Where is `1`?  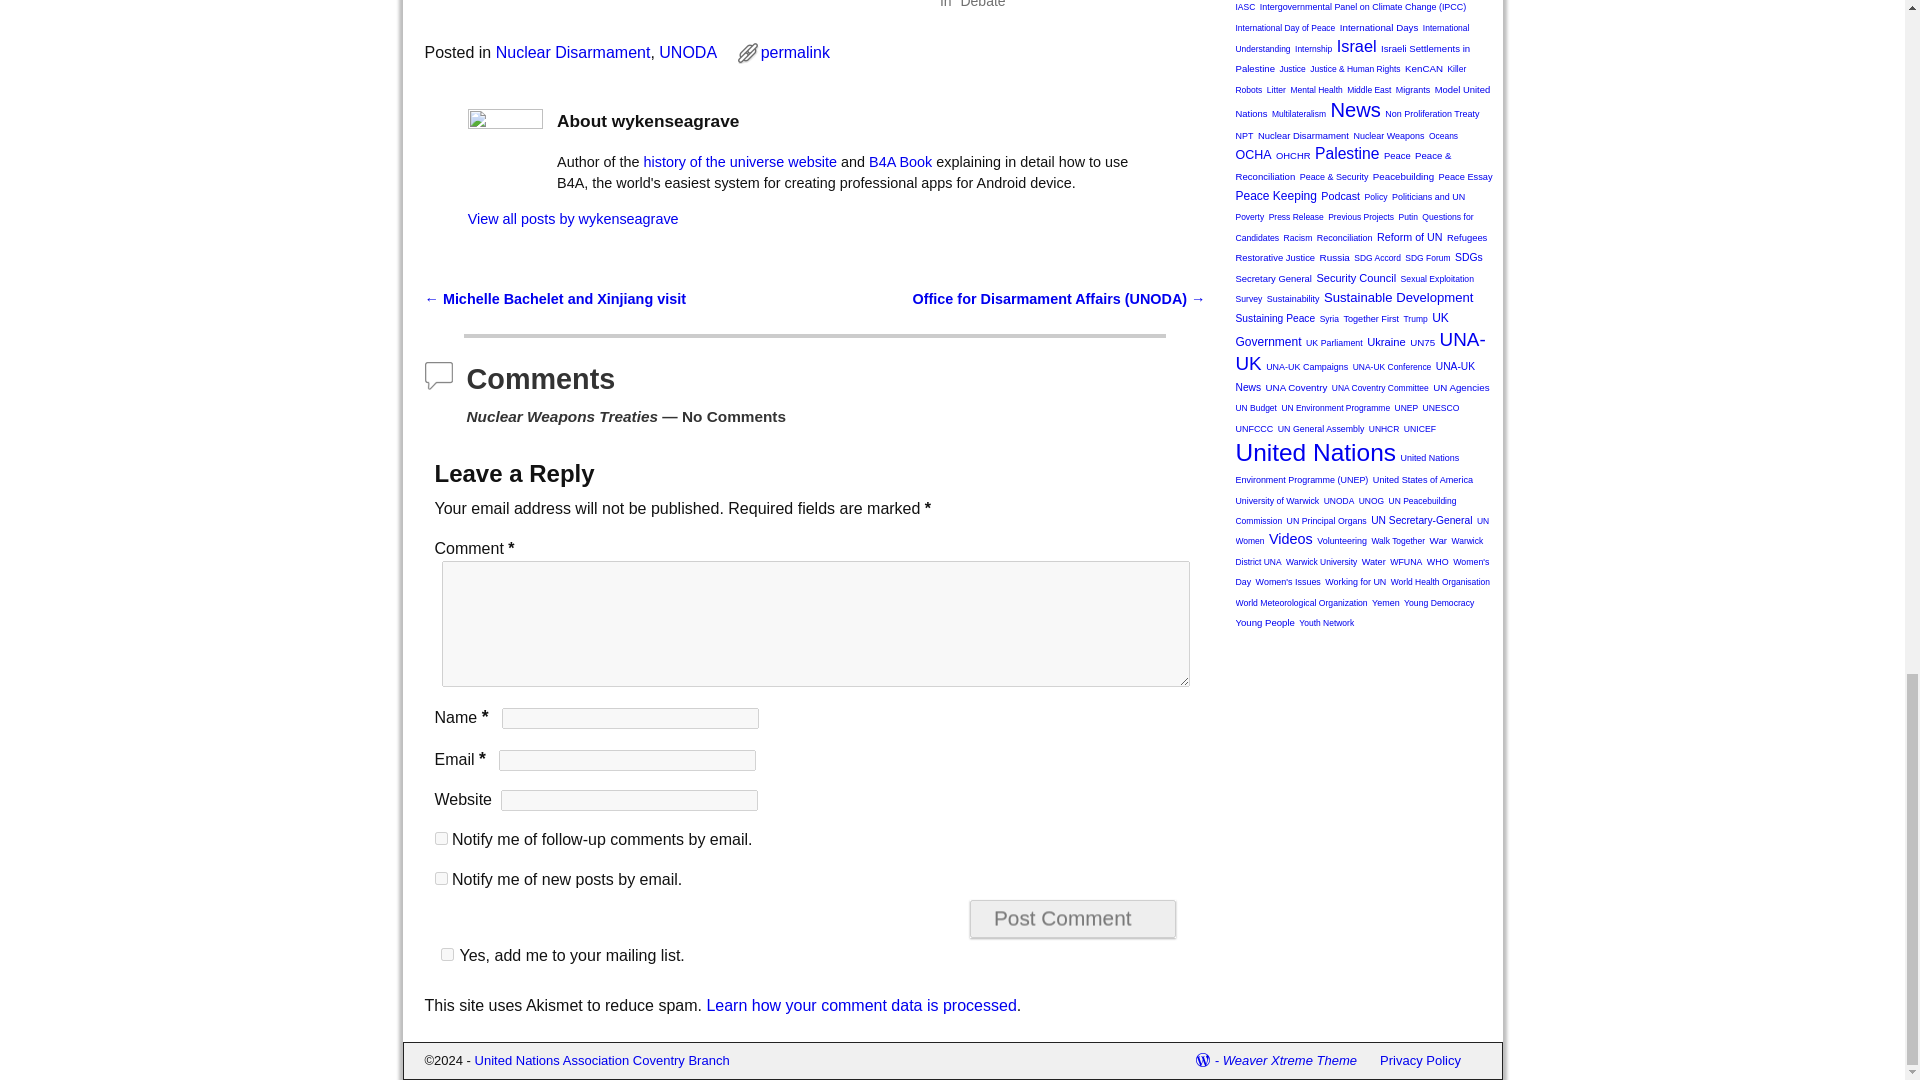
1 is located at coordinates (446, 954).